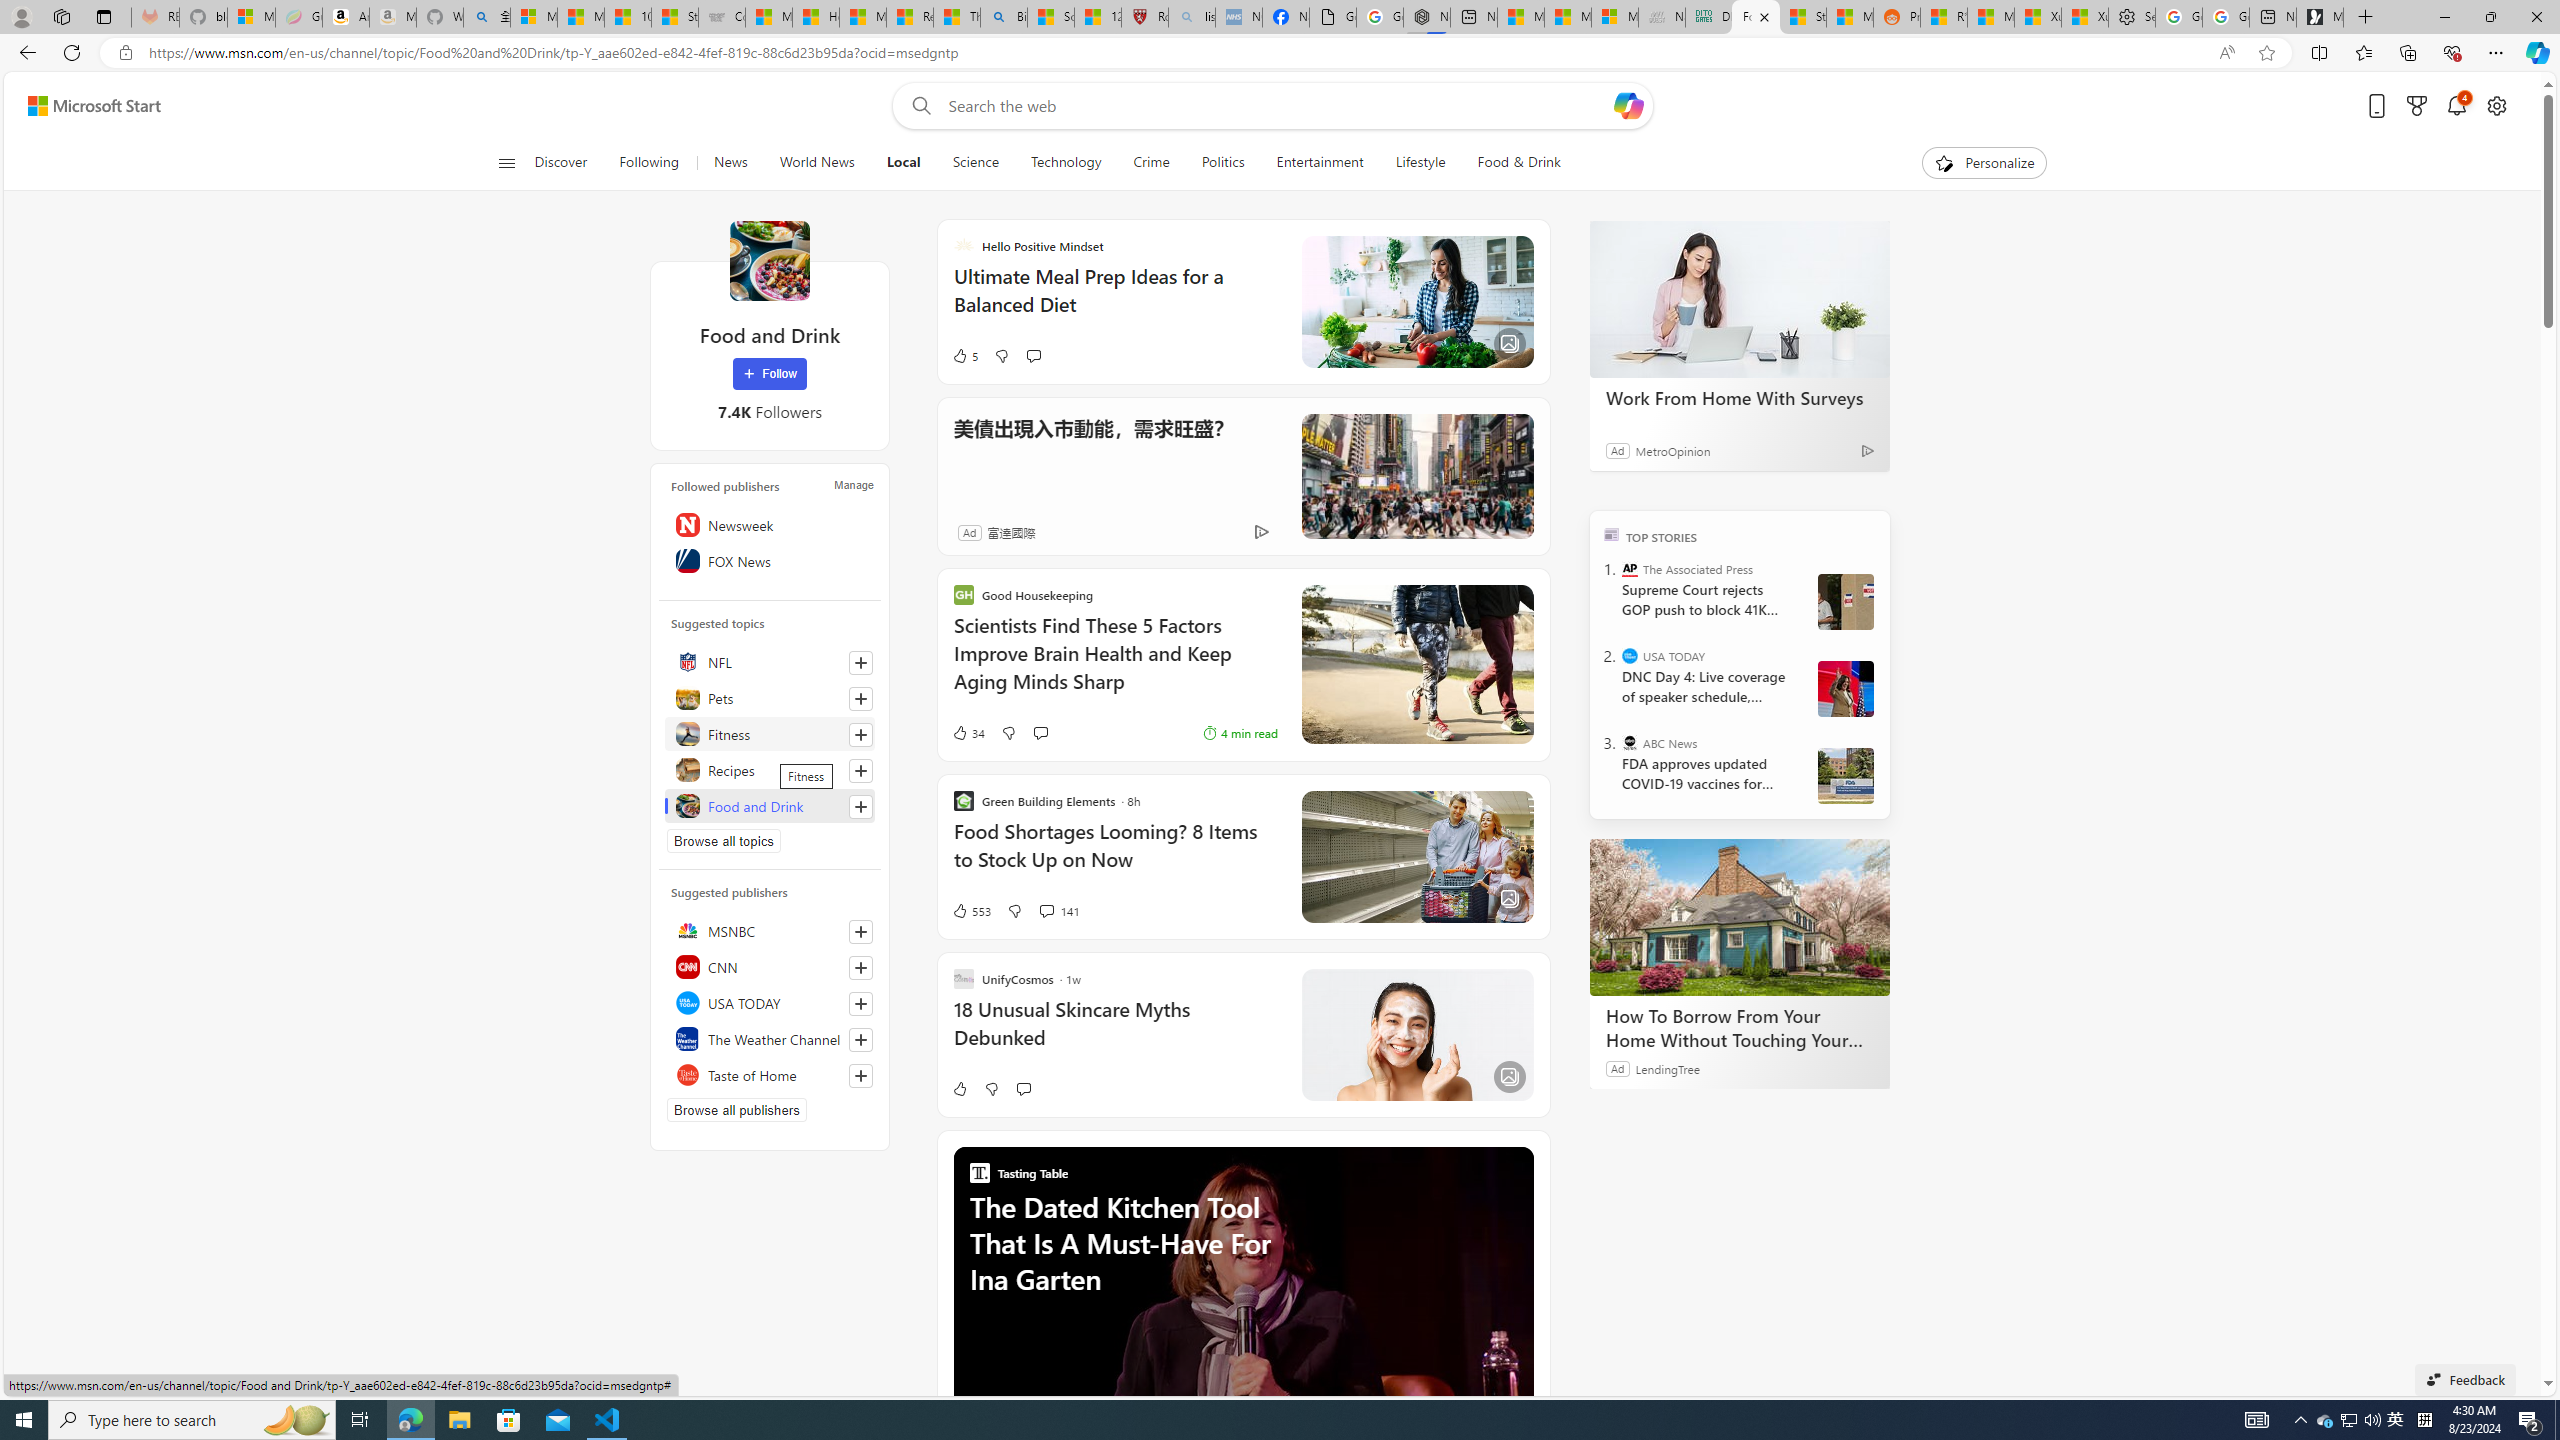 The height and width of the screenshot is (1440, 2560). What do you see at coordinates (1672, 450) in the screenshot?
I see `MetroOpinion` at bounding box center [1672, 450].